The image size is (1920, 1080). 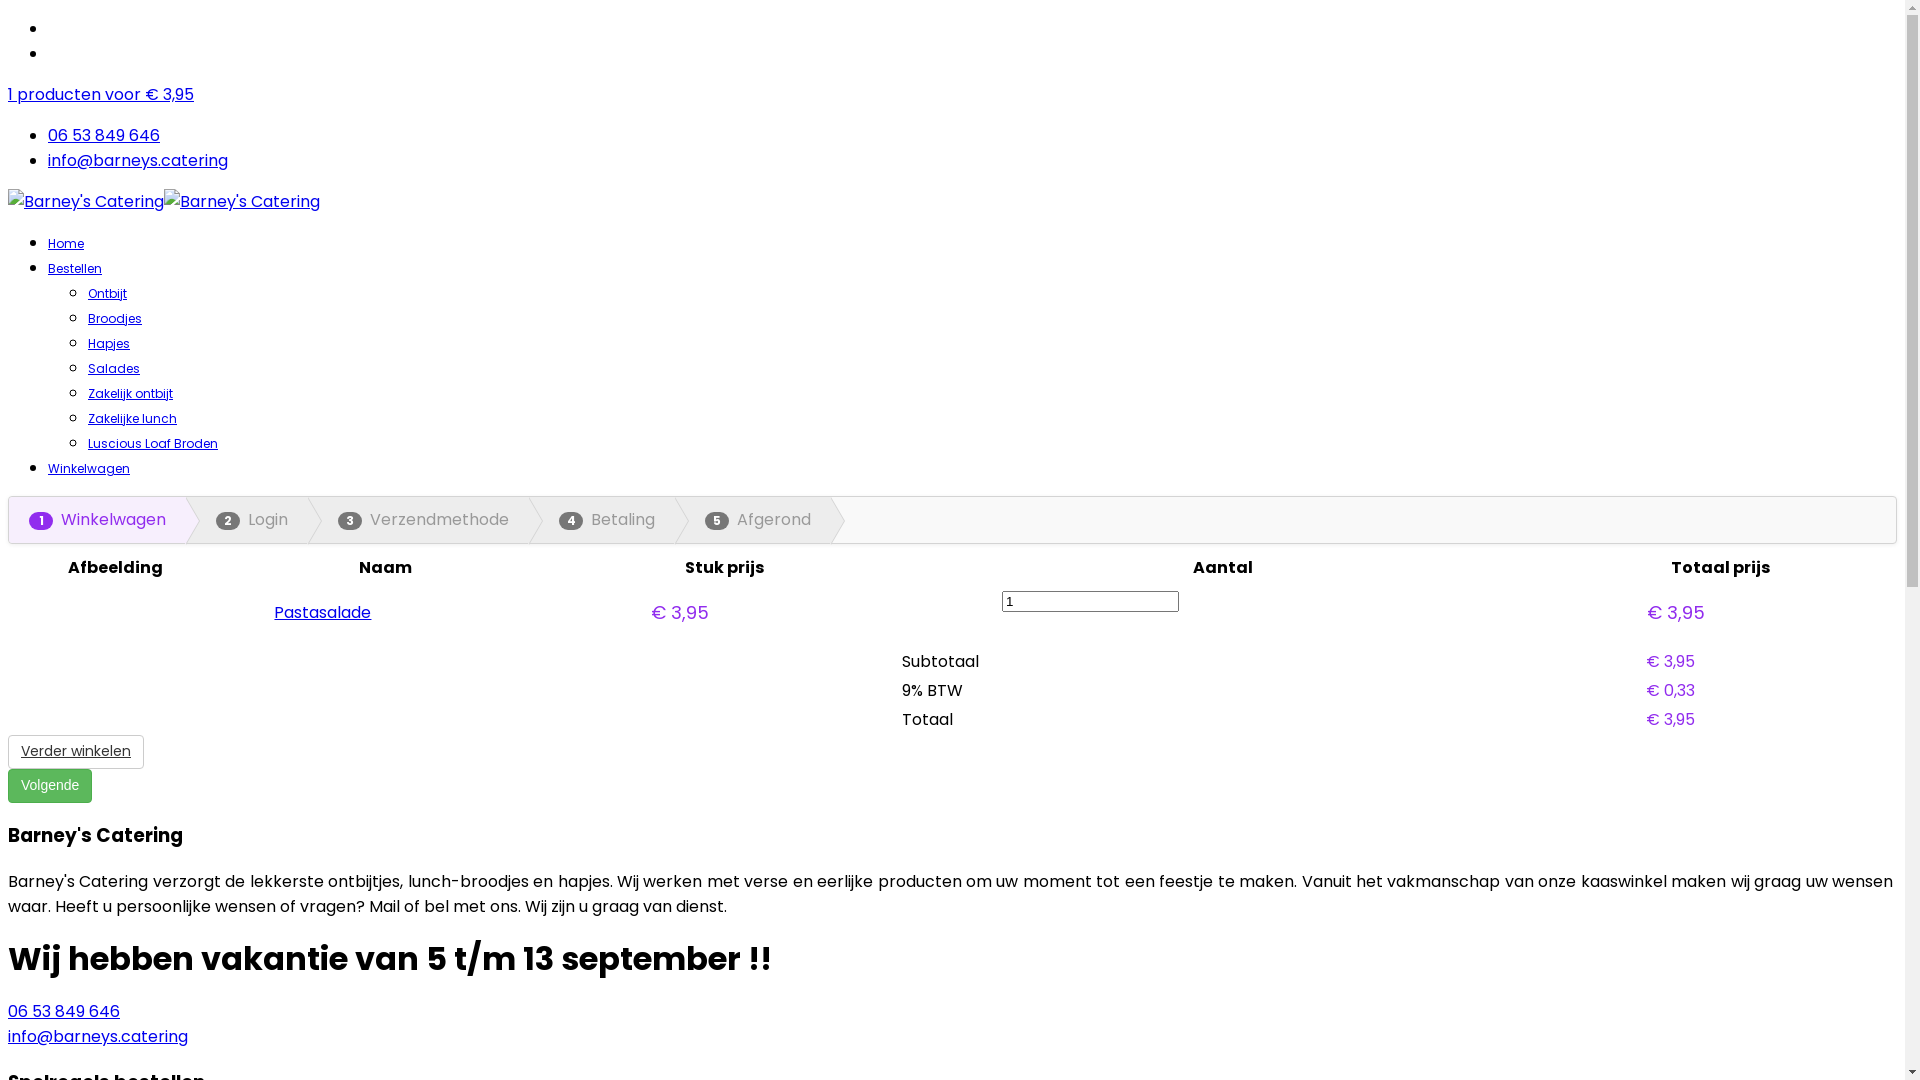 What do you see at coordinates (50, 786) in the screenshot?
I see `Volgende` at bounding box center [50, 786].